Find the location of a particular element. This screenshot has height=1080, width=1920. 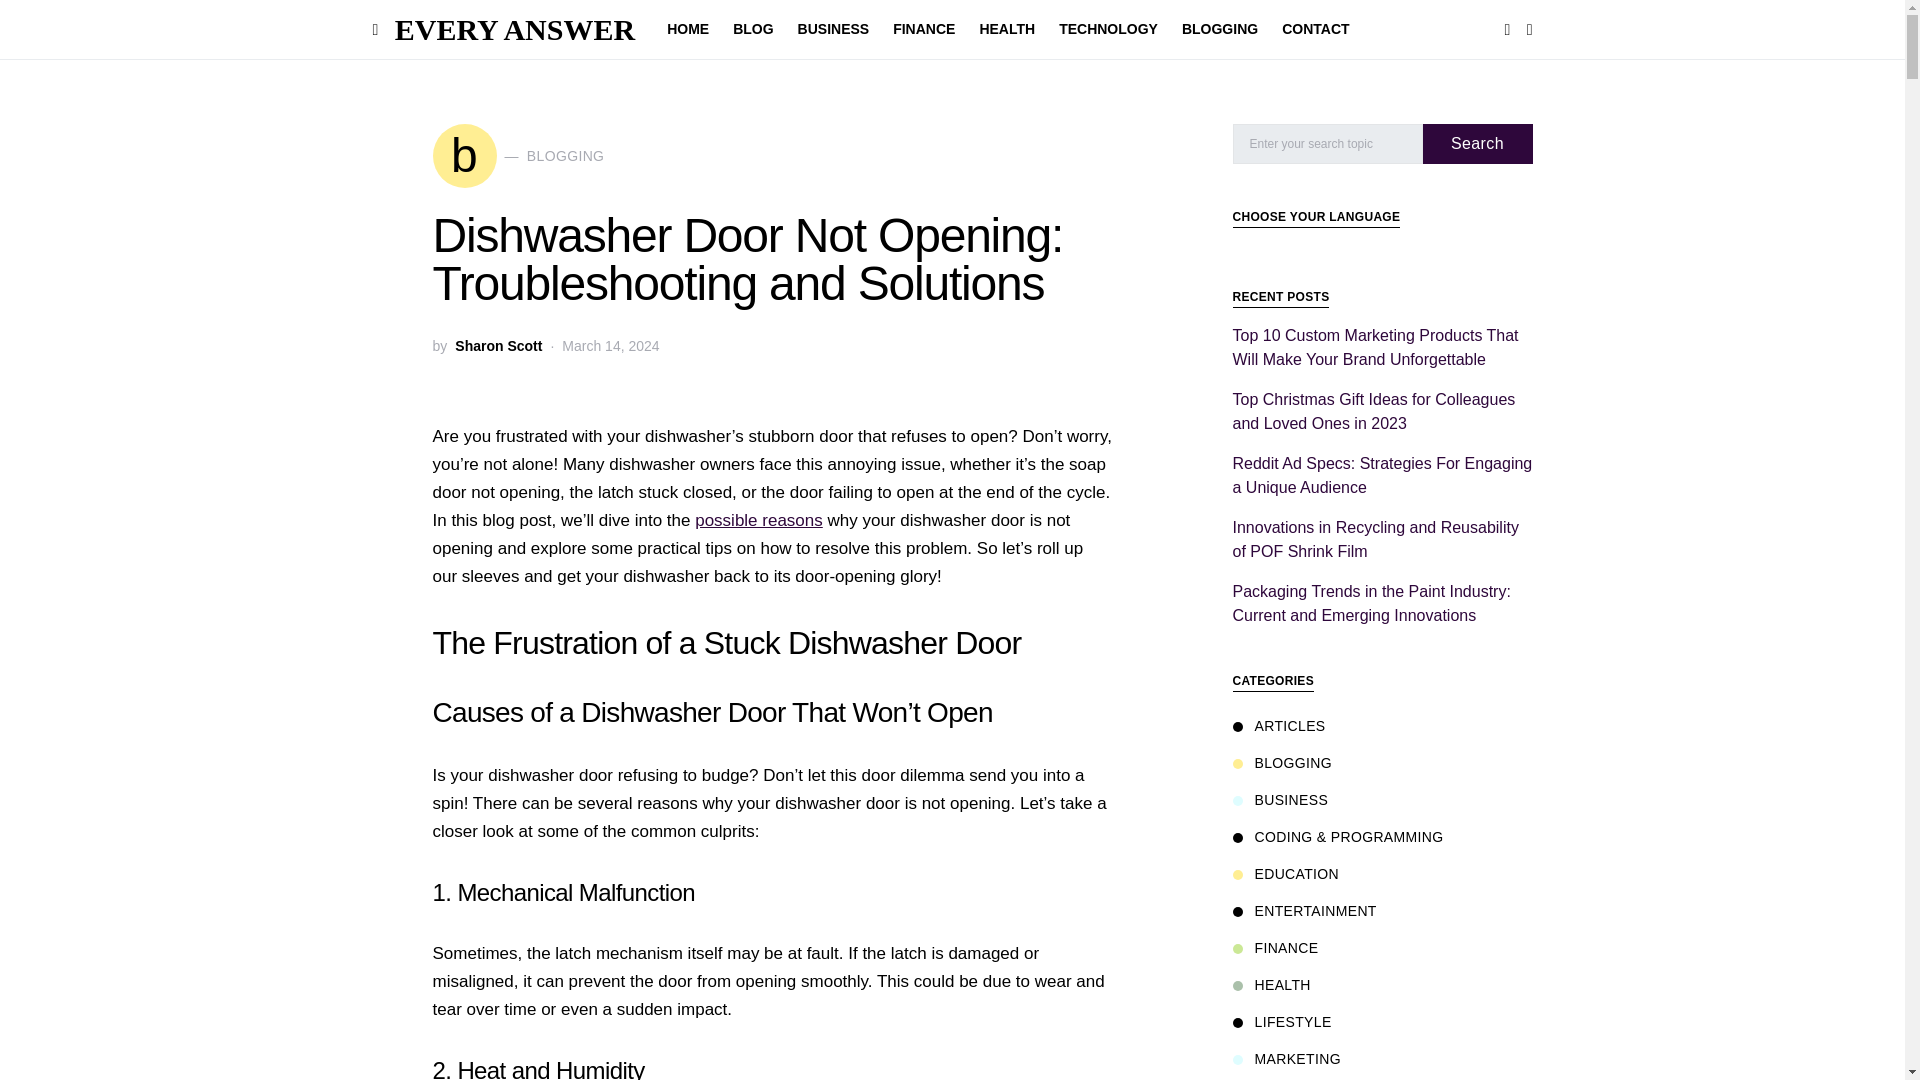

TECHNOLOGY is located at coordinates (759, 520).